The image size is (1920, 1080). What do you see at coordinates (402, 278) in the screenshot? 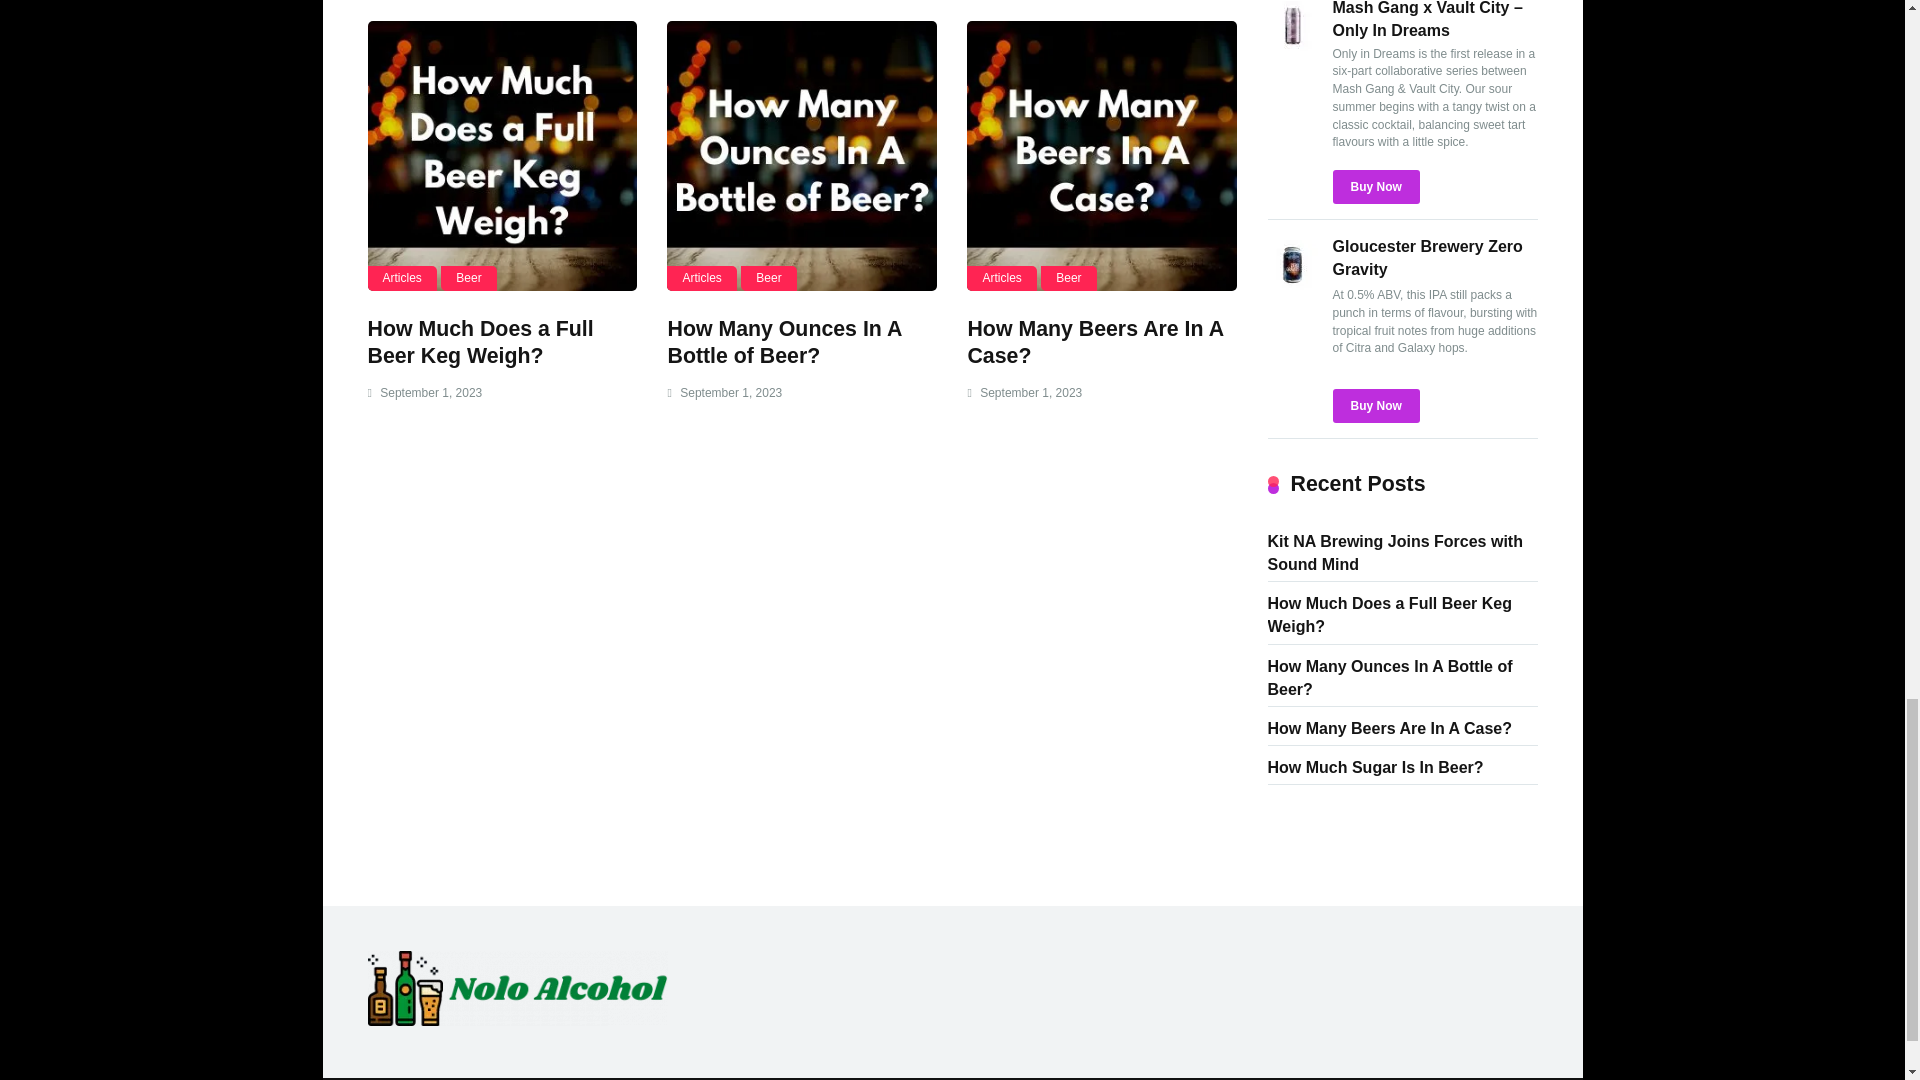
I see `Articles` at bounding box center [402, 278].